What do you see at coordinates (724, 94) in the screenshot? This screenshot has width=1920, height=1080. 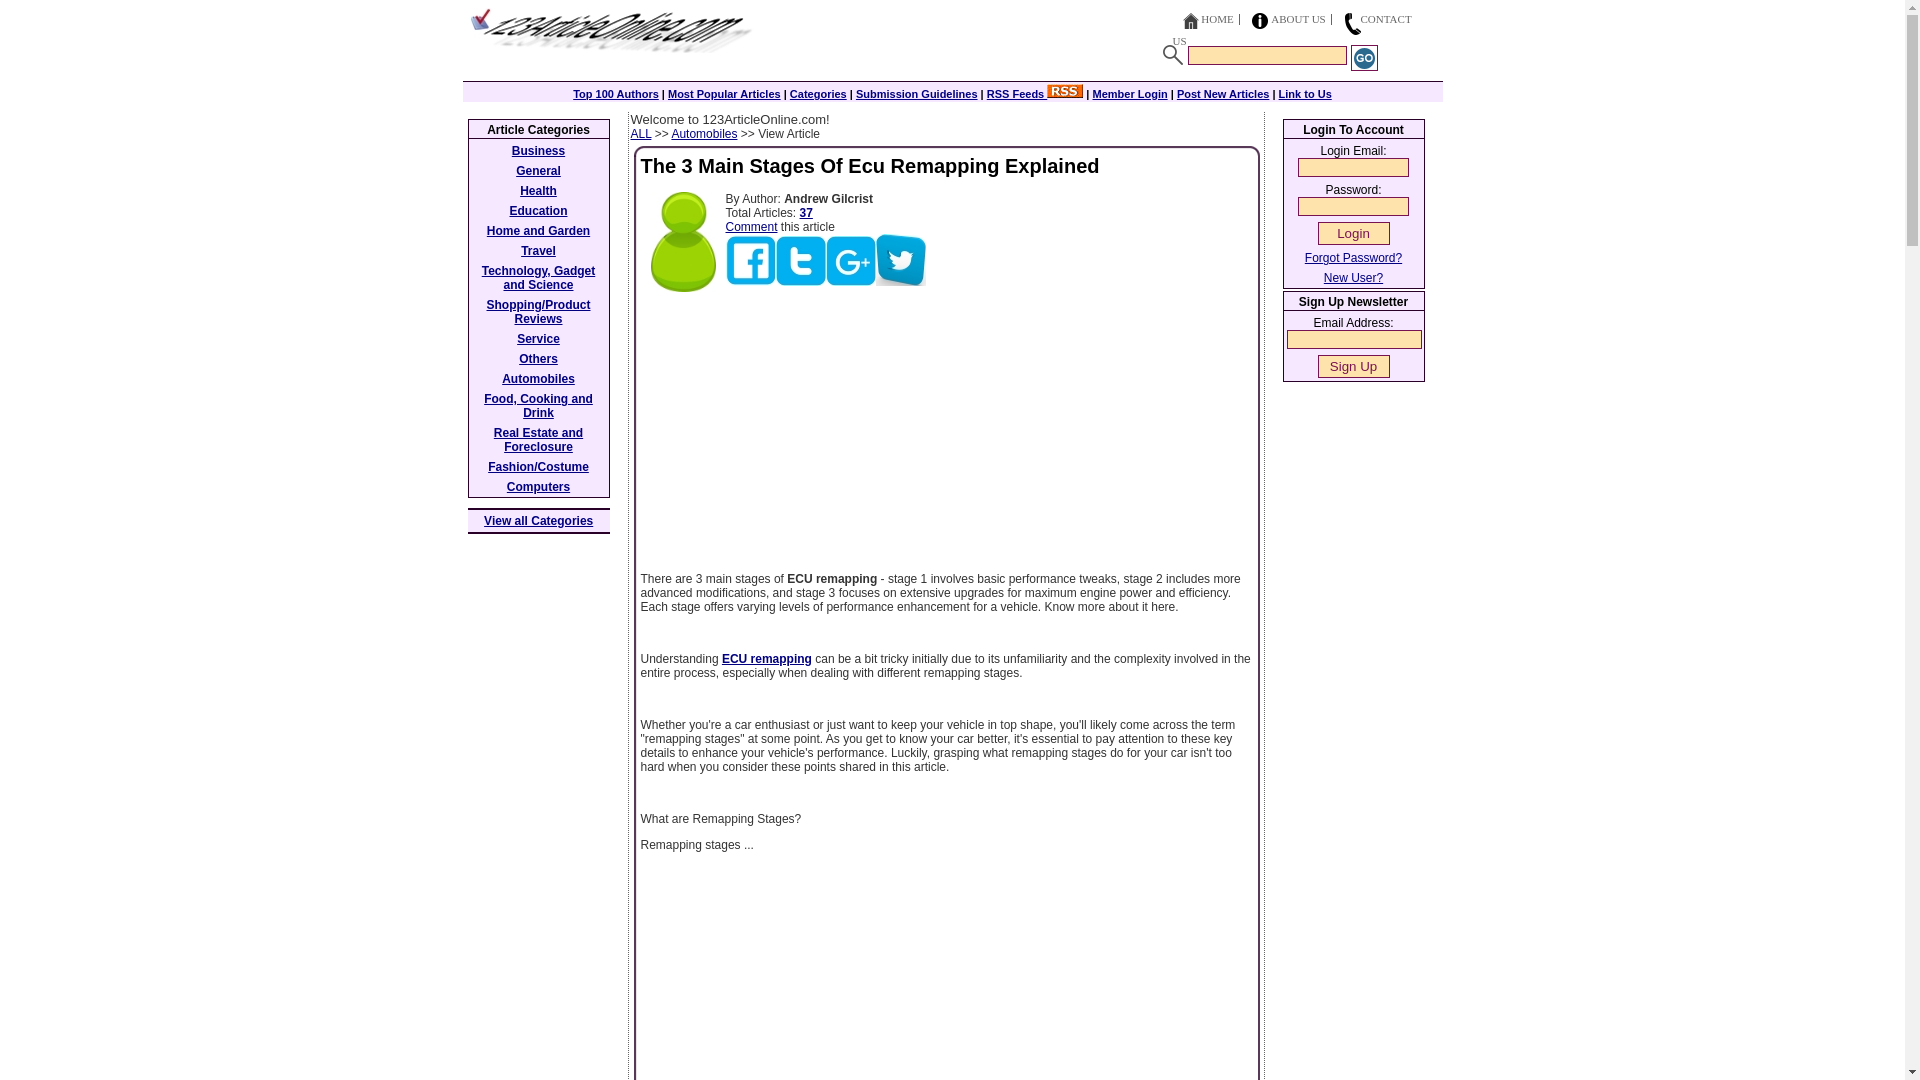 I see `Most Popular Articles` at bounding box center [724, 94].